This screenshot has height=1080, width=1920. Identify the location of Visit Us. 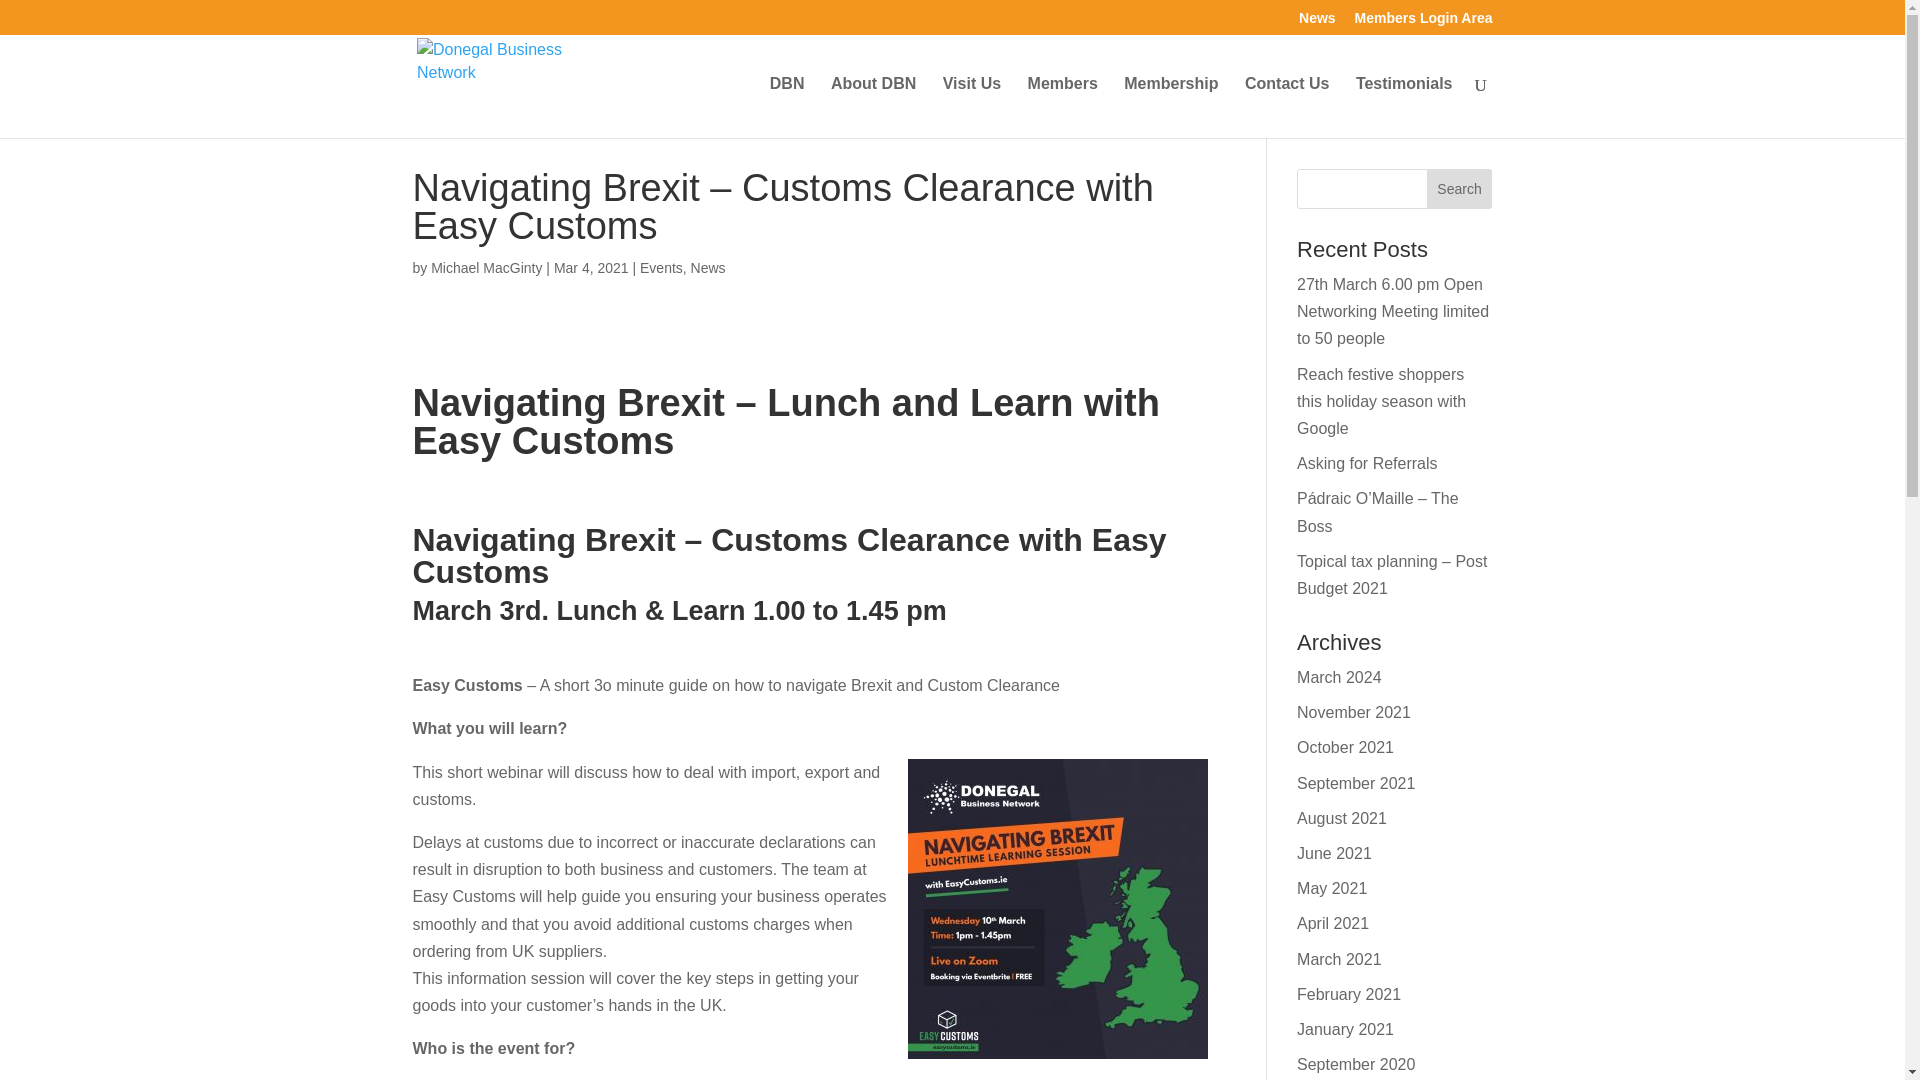
(971, 107).